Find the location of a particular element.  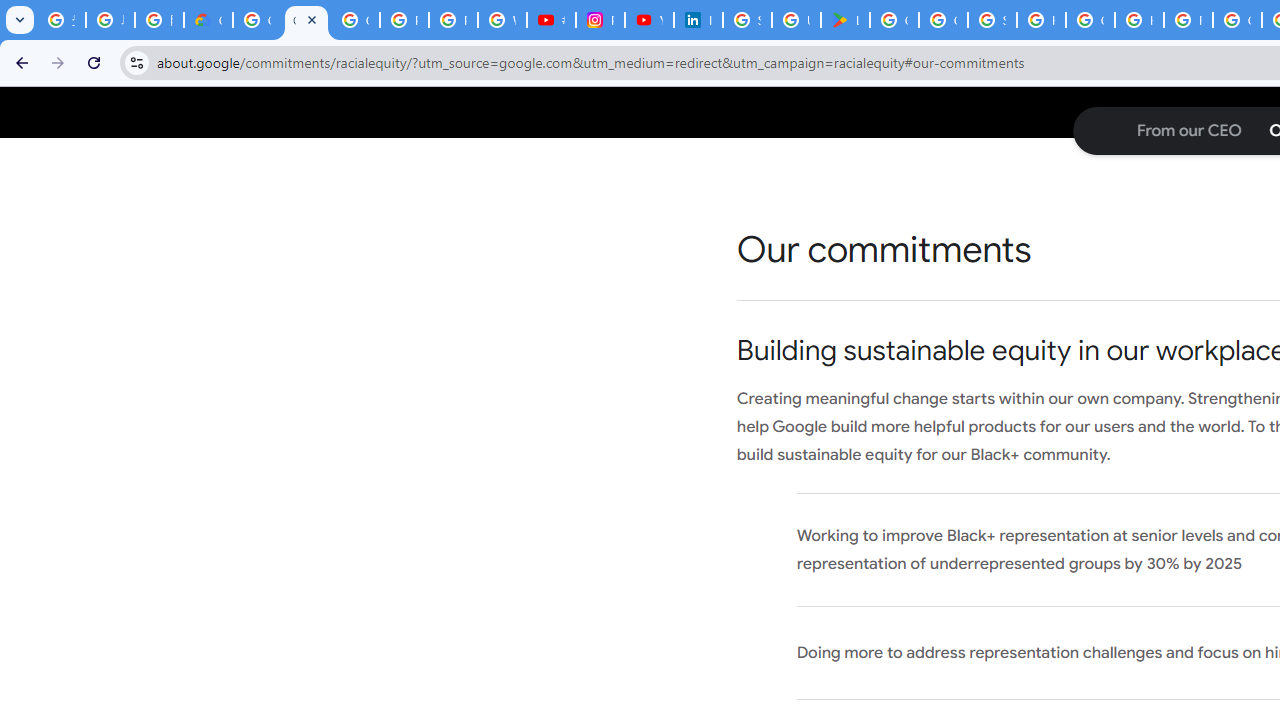

Google Workspace - Specific Terms is located at coordinates (943, 20).